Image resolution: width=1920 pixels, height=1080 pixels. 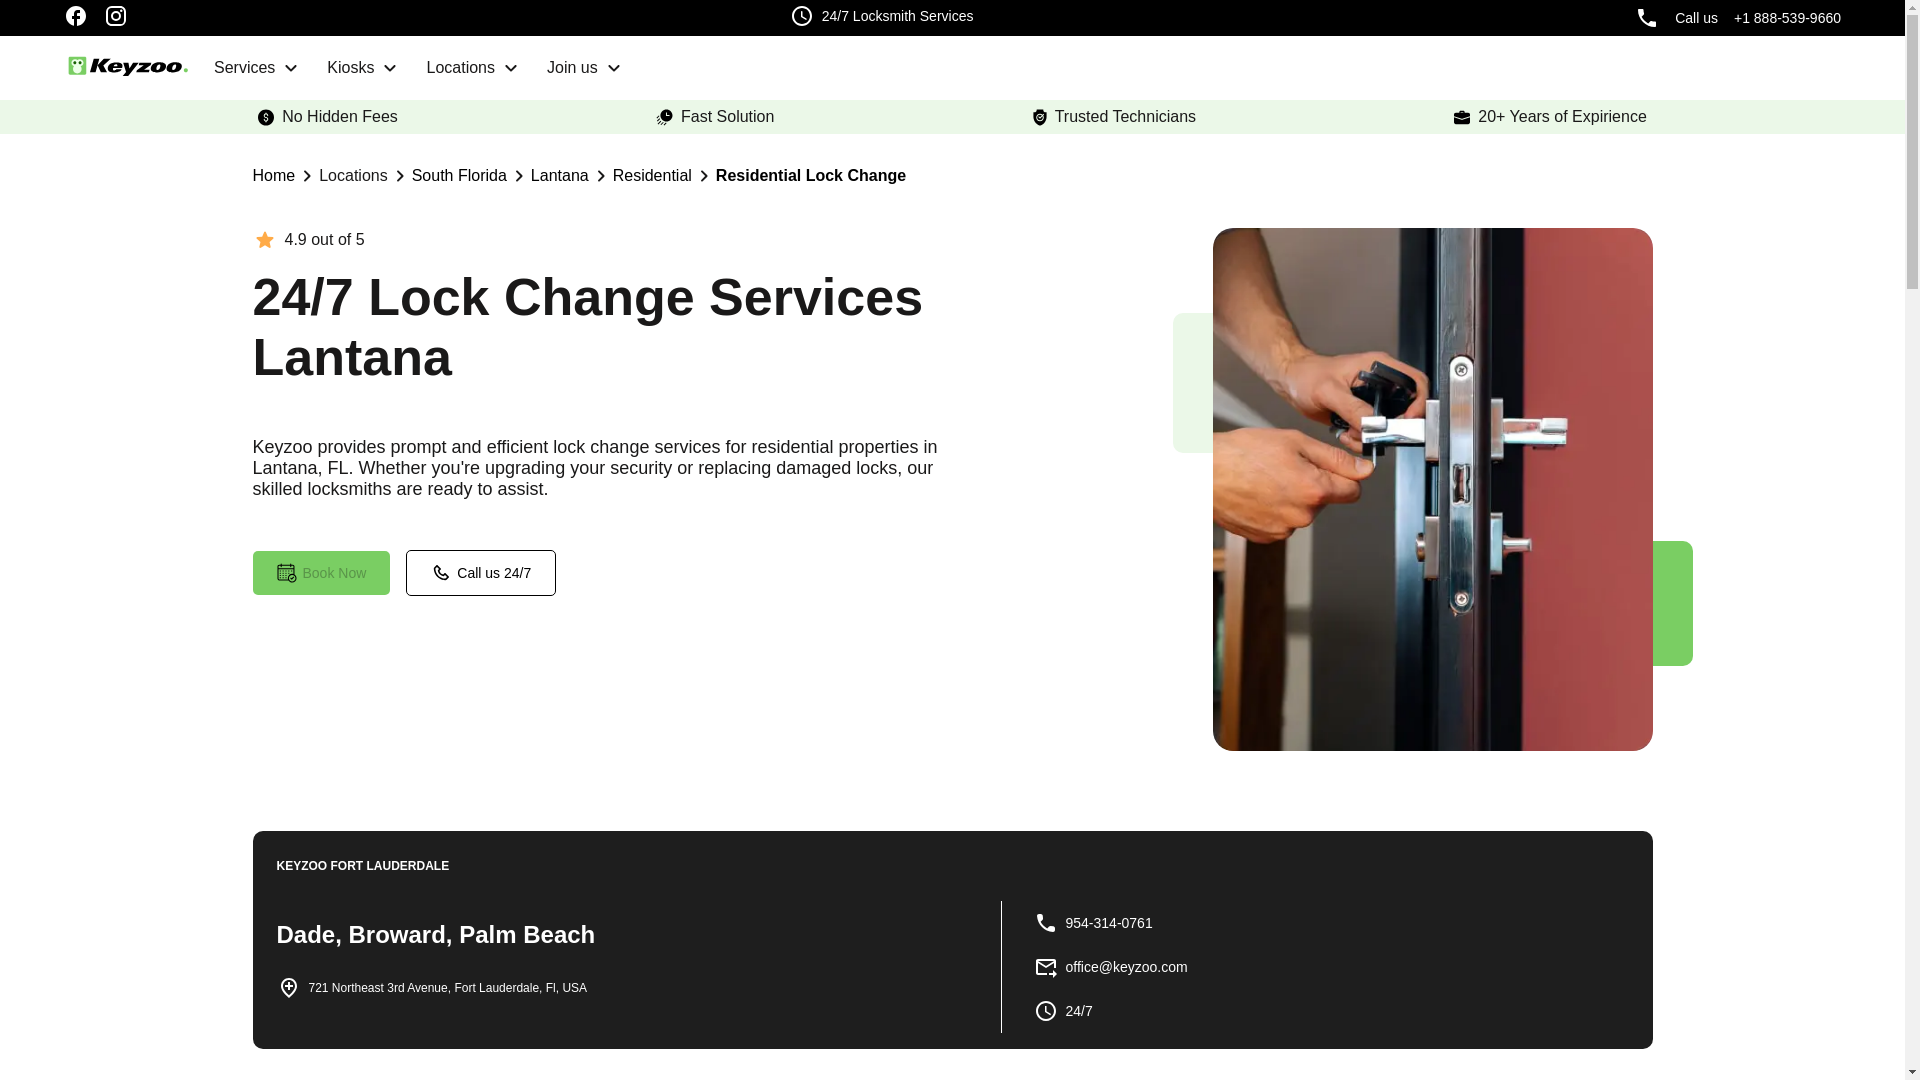 What do you see at coordinates (273, 176) in the screenshot?
I see `Home` at bounding box center [273, 176].